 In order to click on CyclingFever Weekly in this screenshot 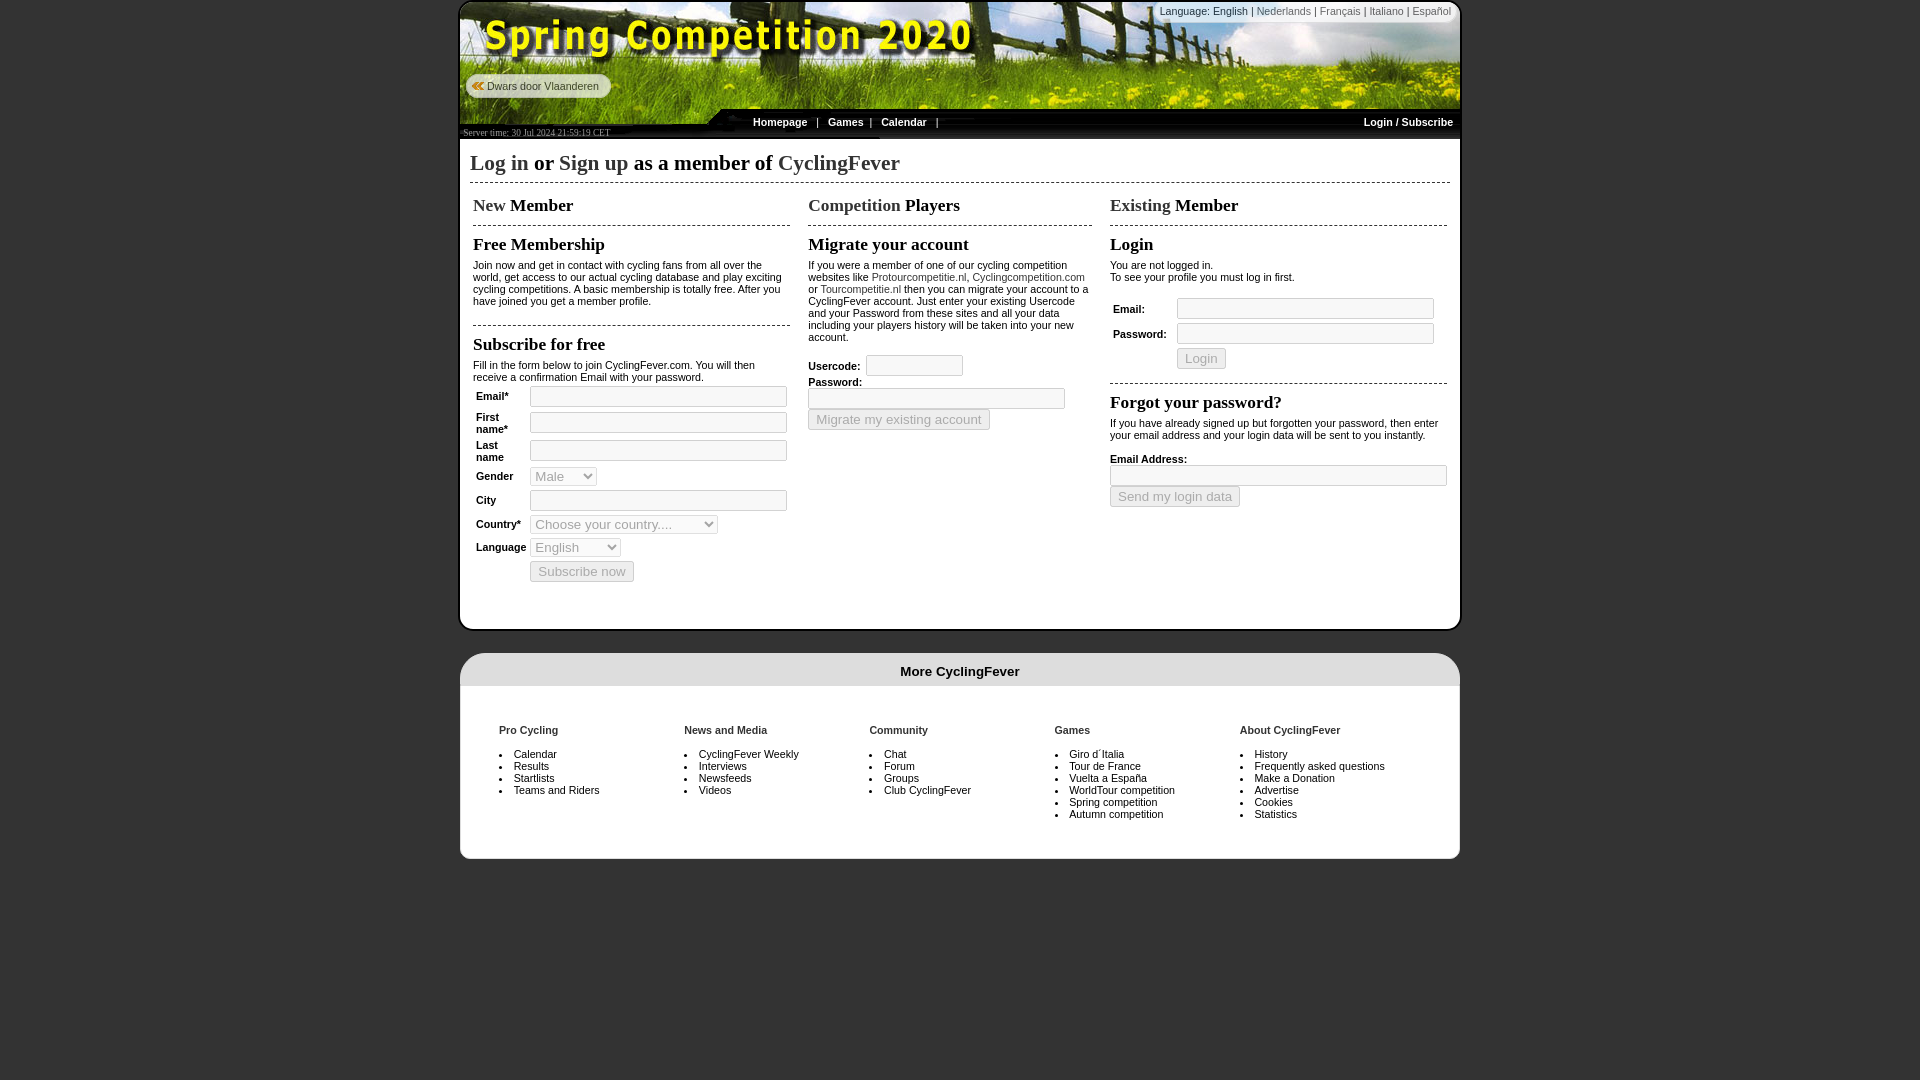, I will do `click(748, 754)`.